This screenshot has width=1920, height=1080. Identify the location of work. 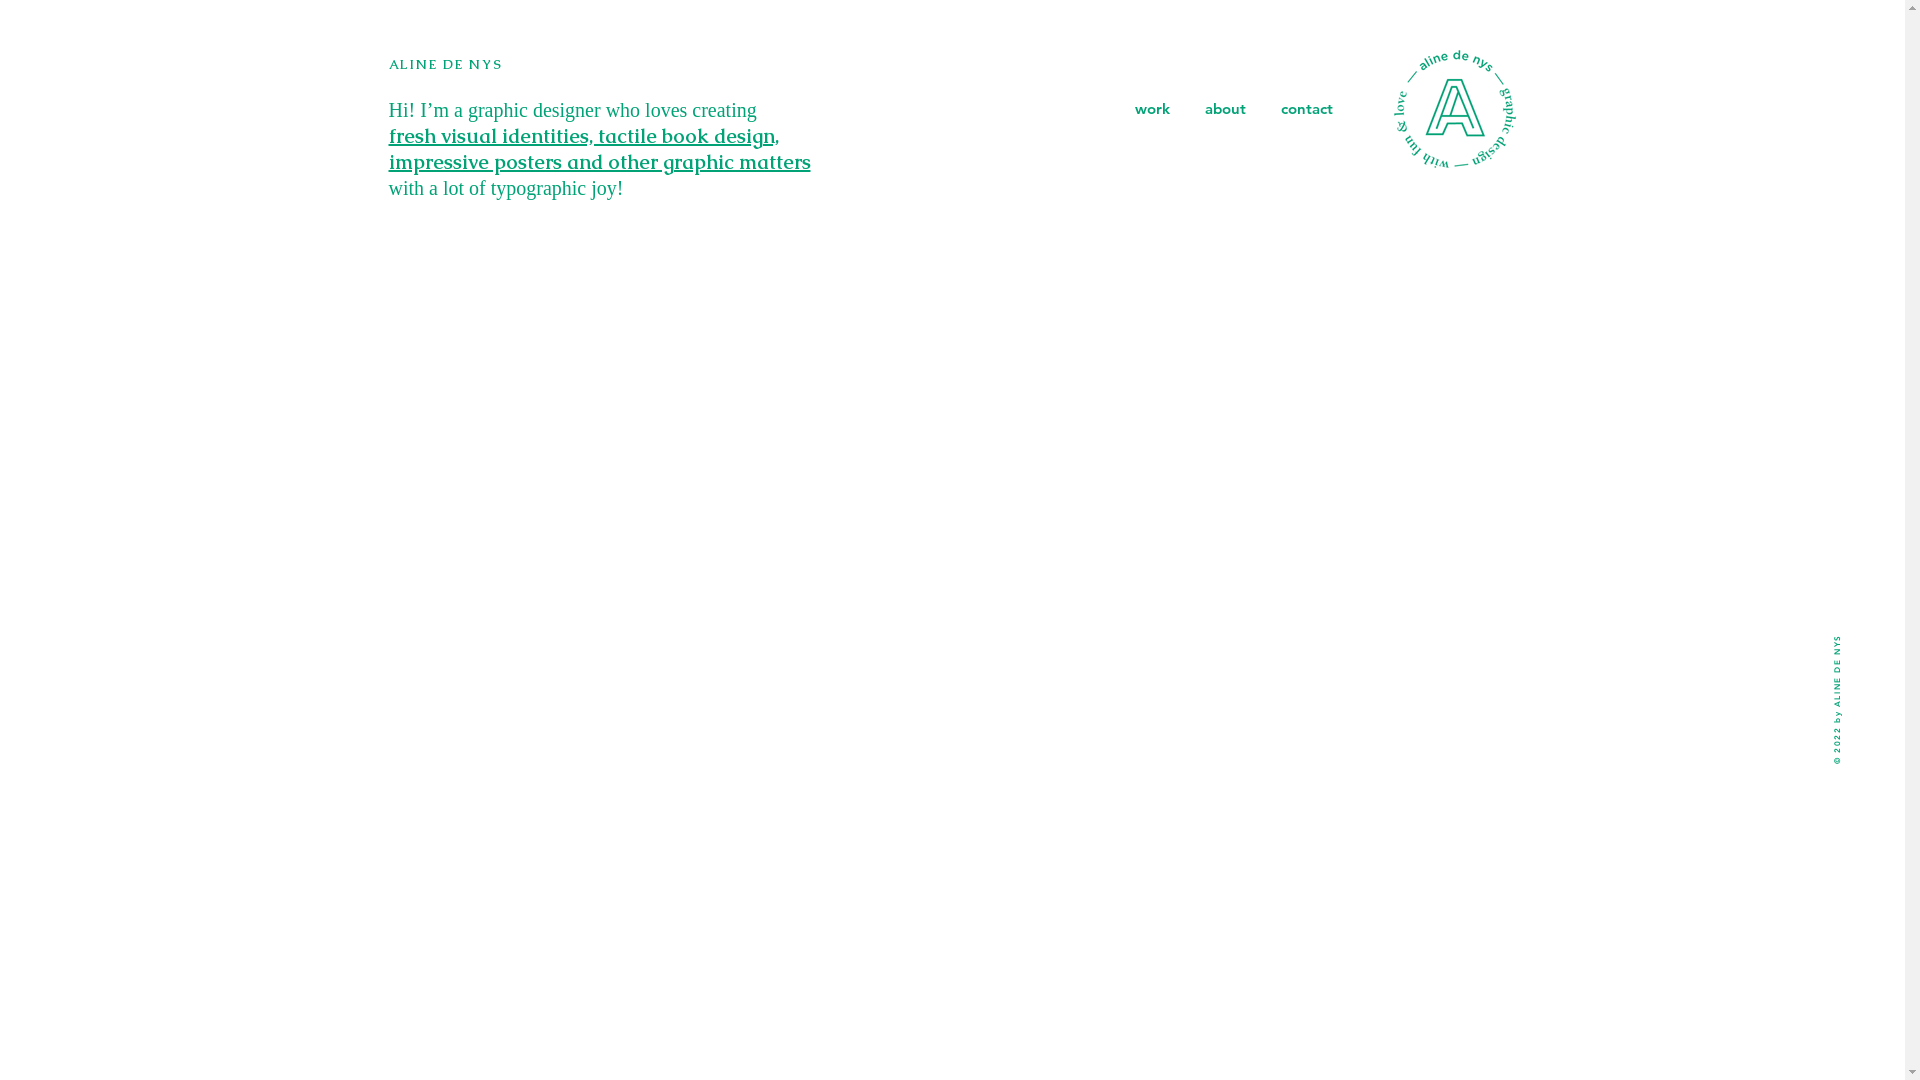
(1153, 109).